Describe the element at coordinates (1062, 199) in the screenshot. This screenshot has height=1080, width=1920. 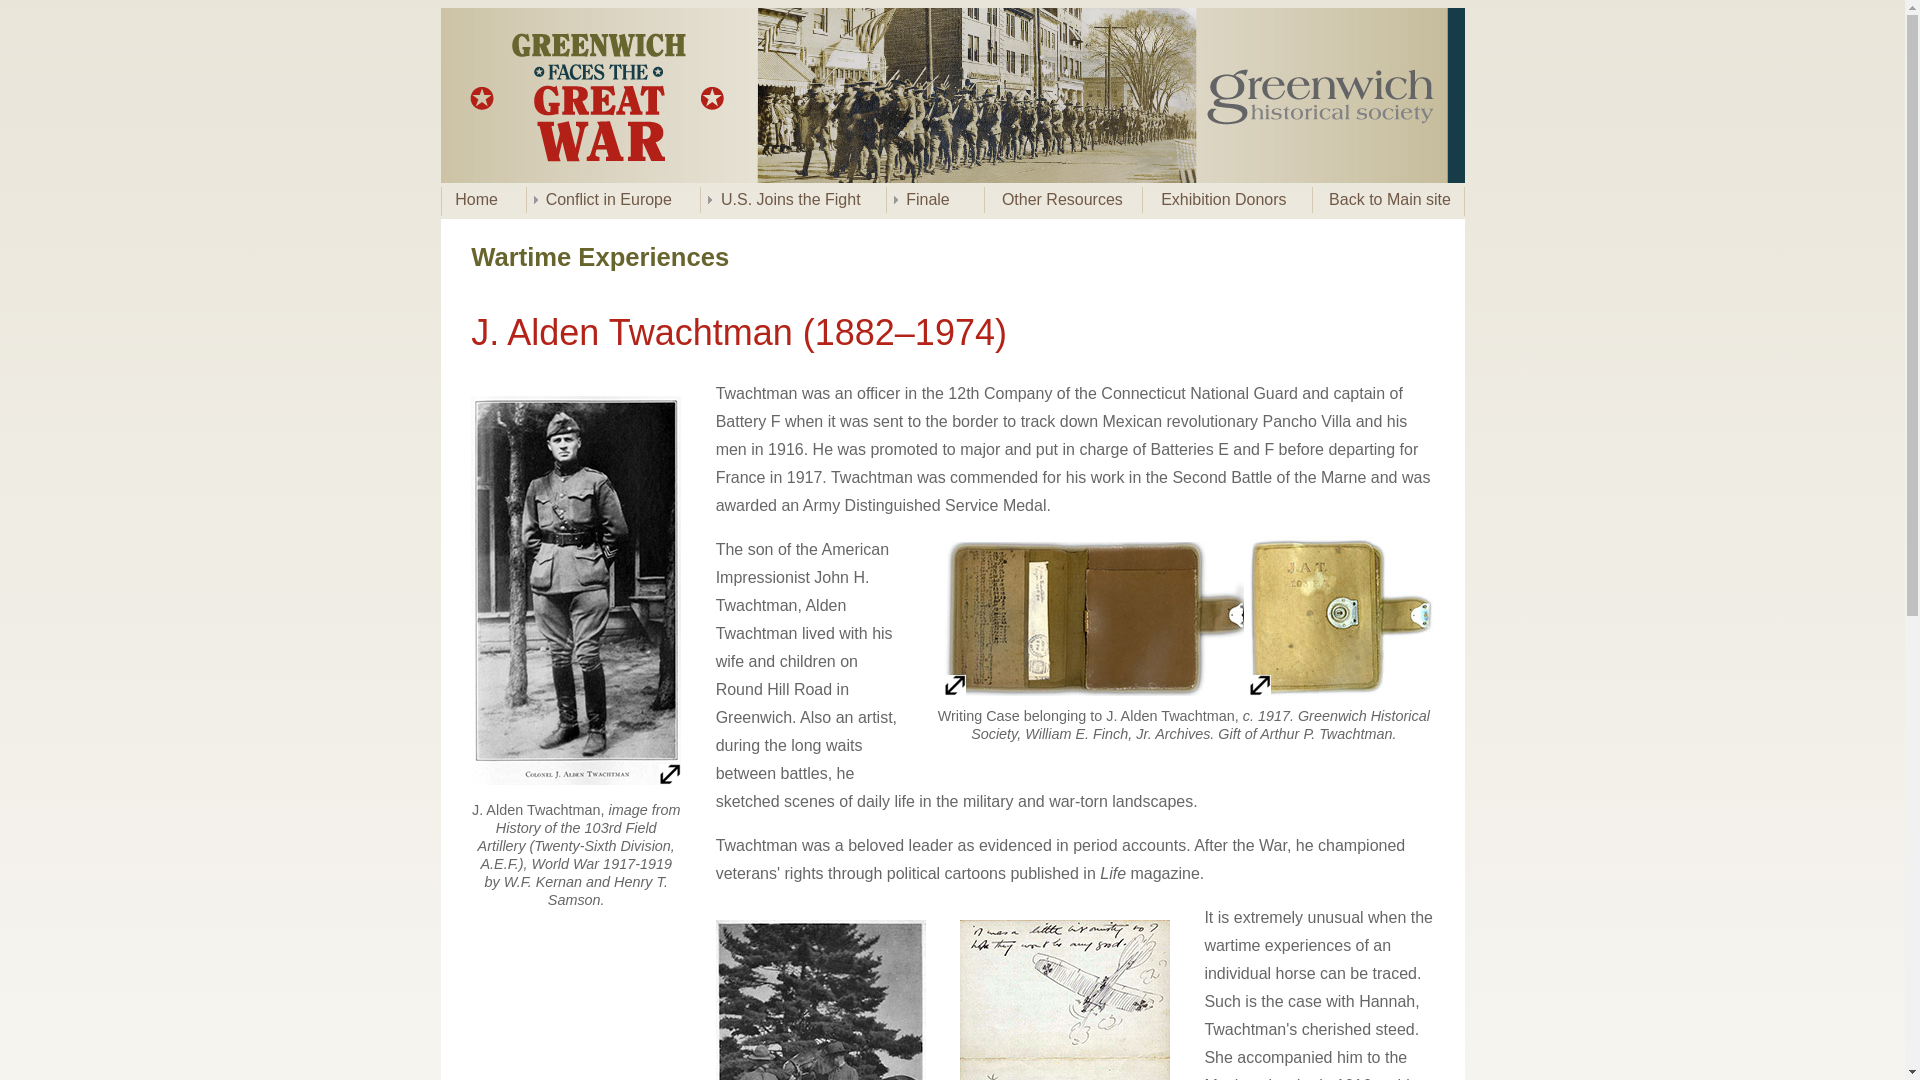
I see `Other Resources` at that location.